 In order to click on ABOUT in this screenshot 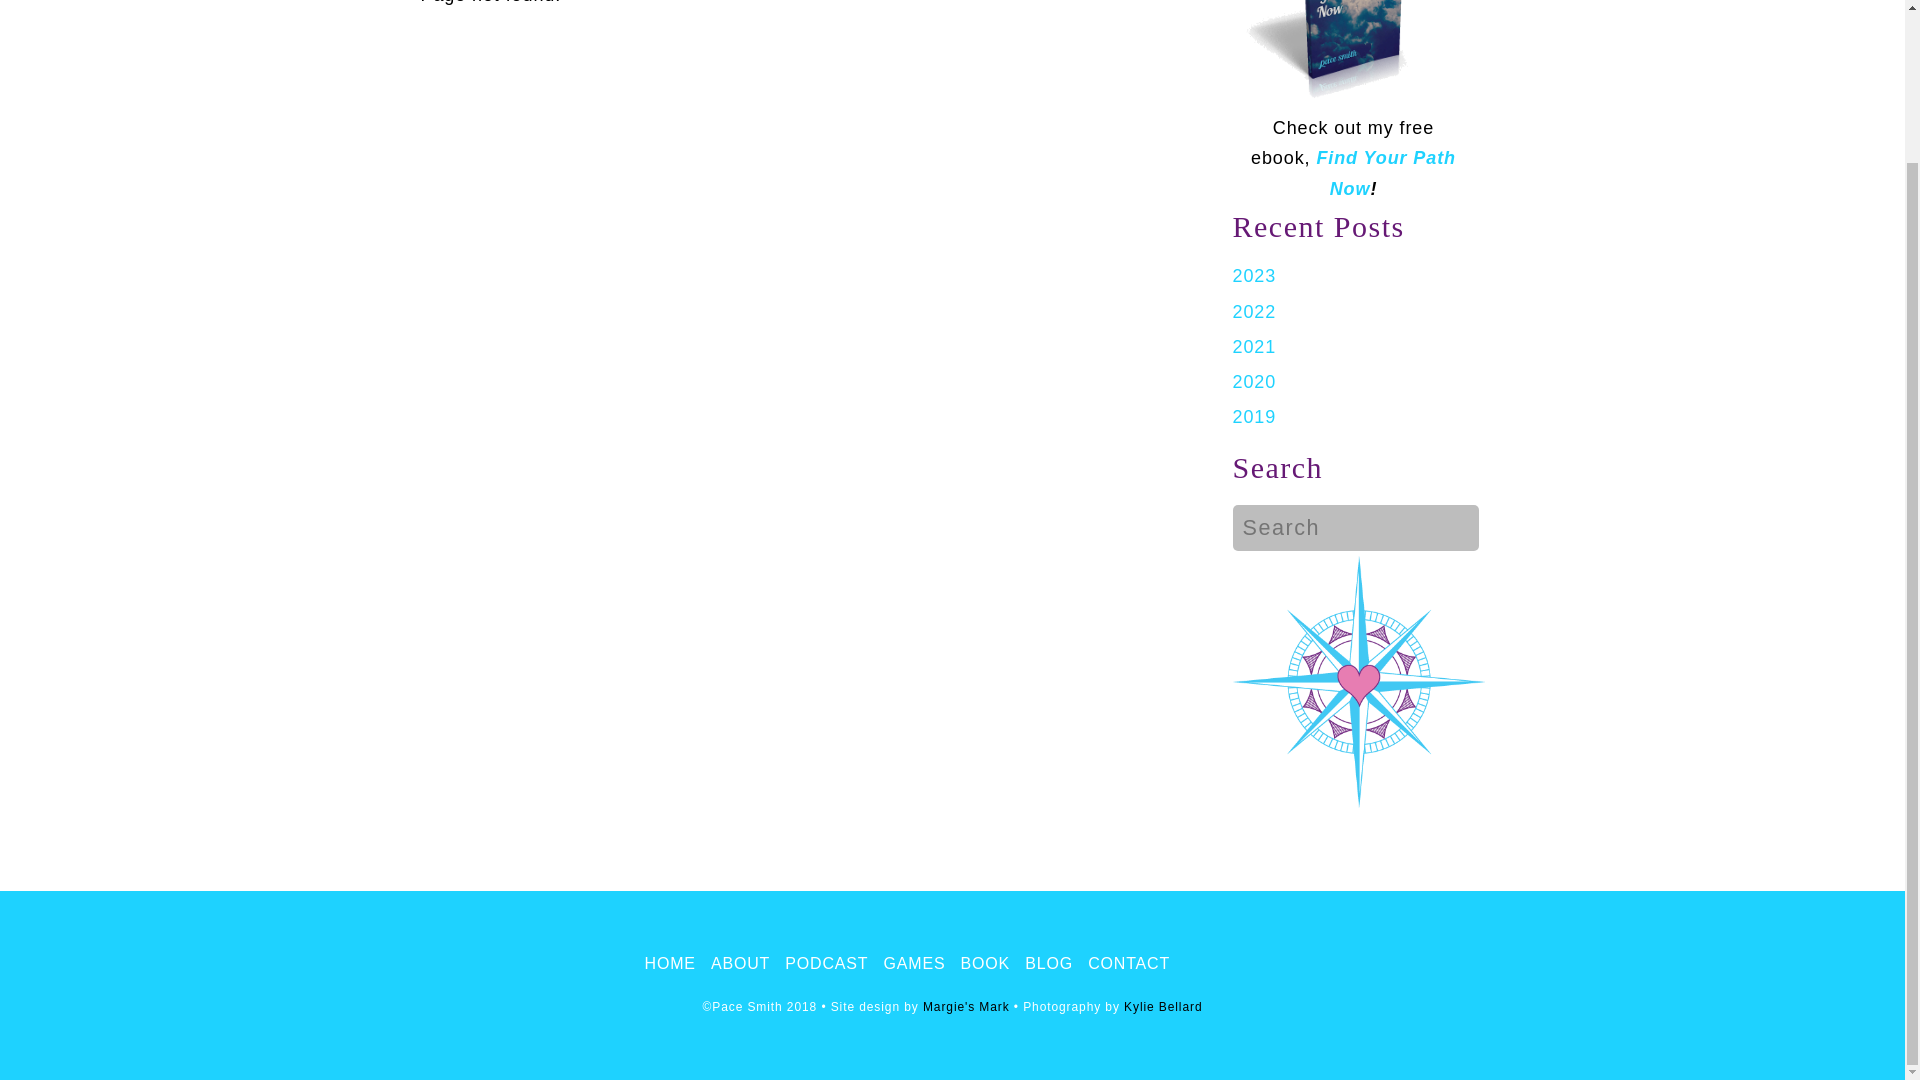, I will do `click(740, 964)`.